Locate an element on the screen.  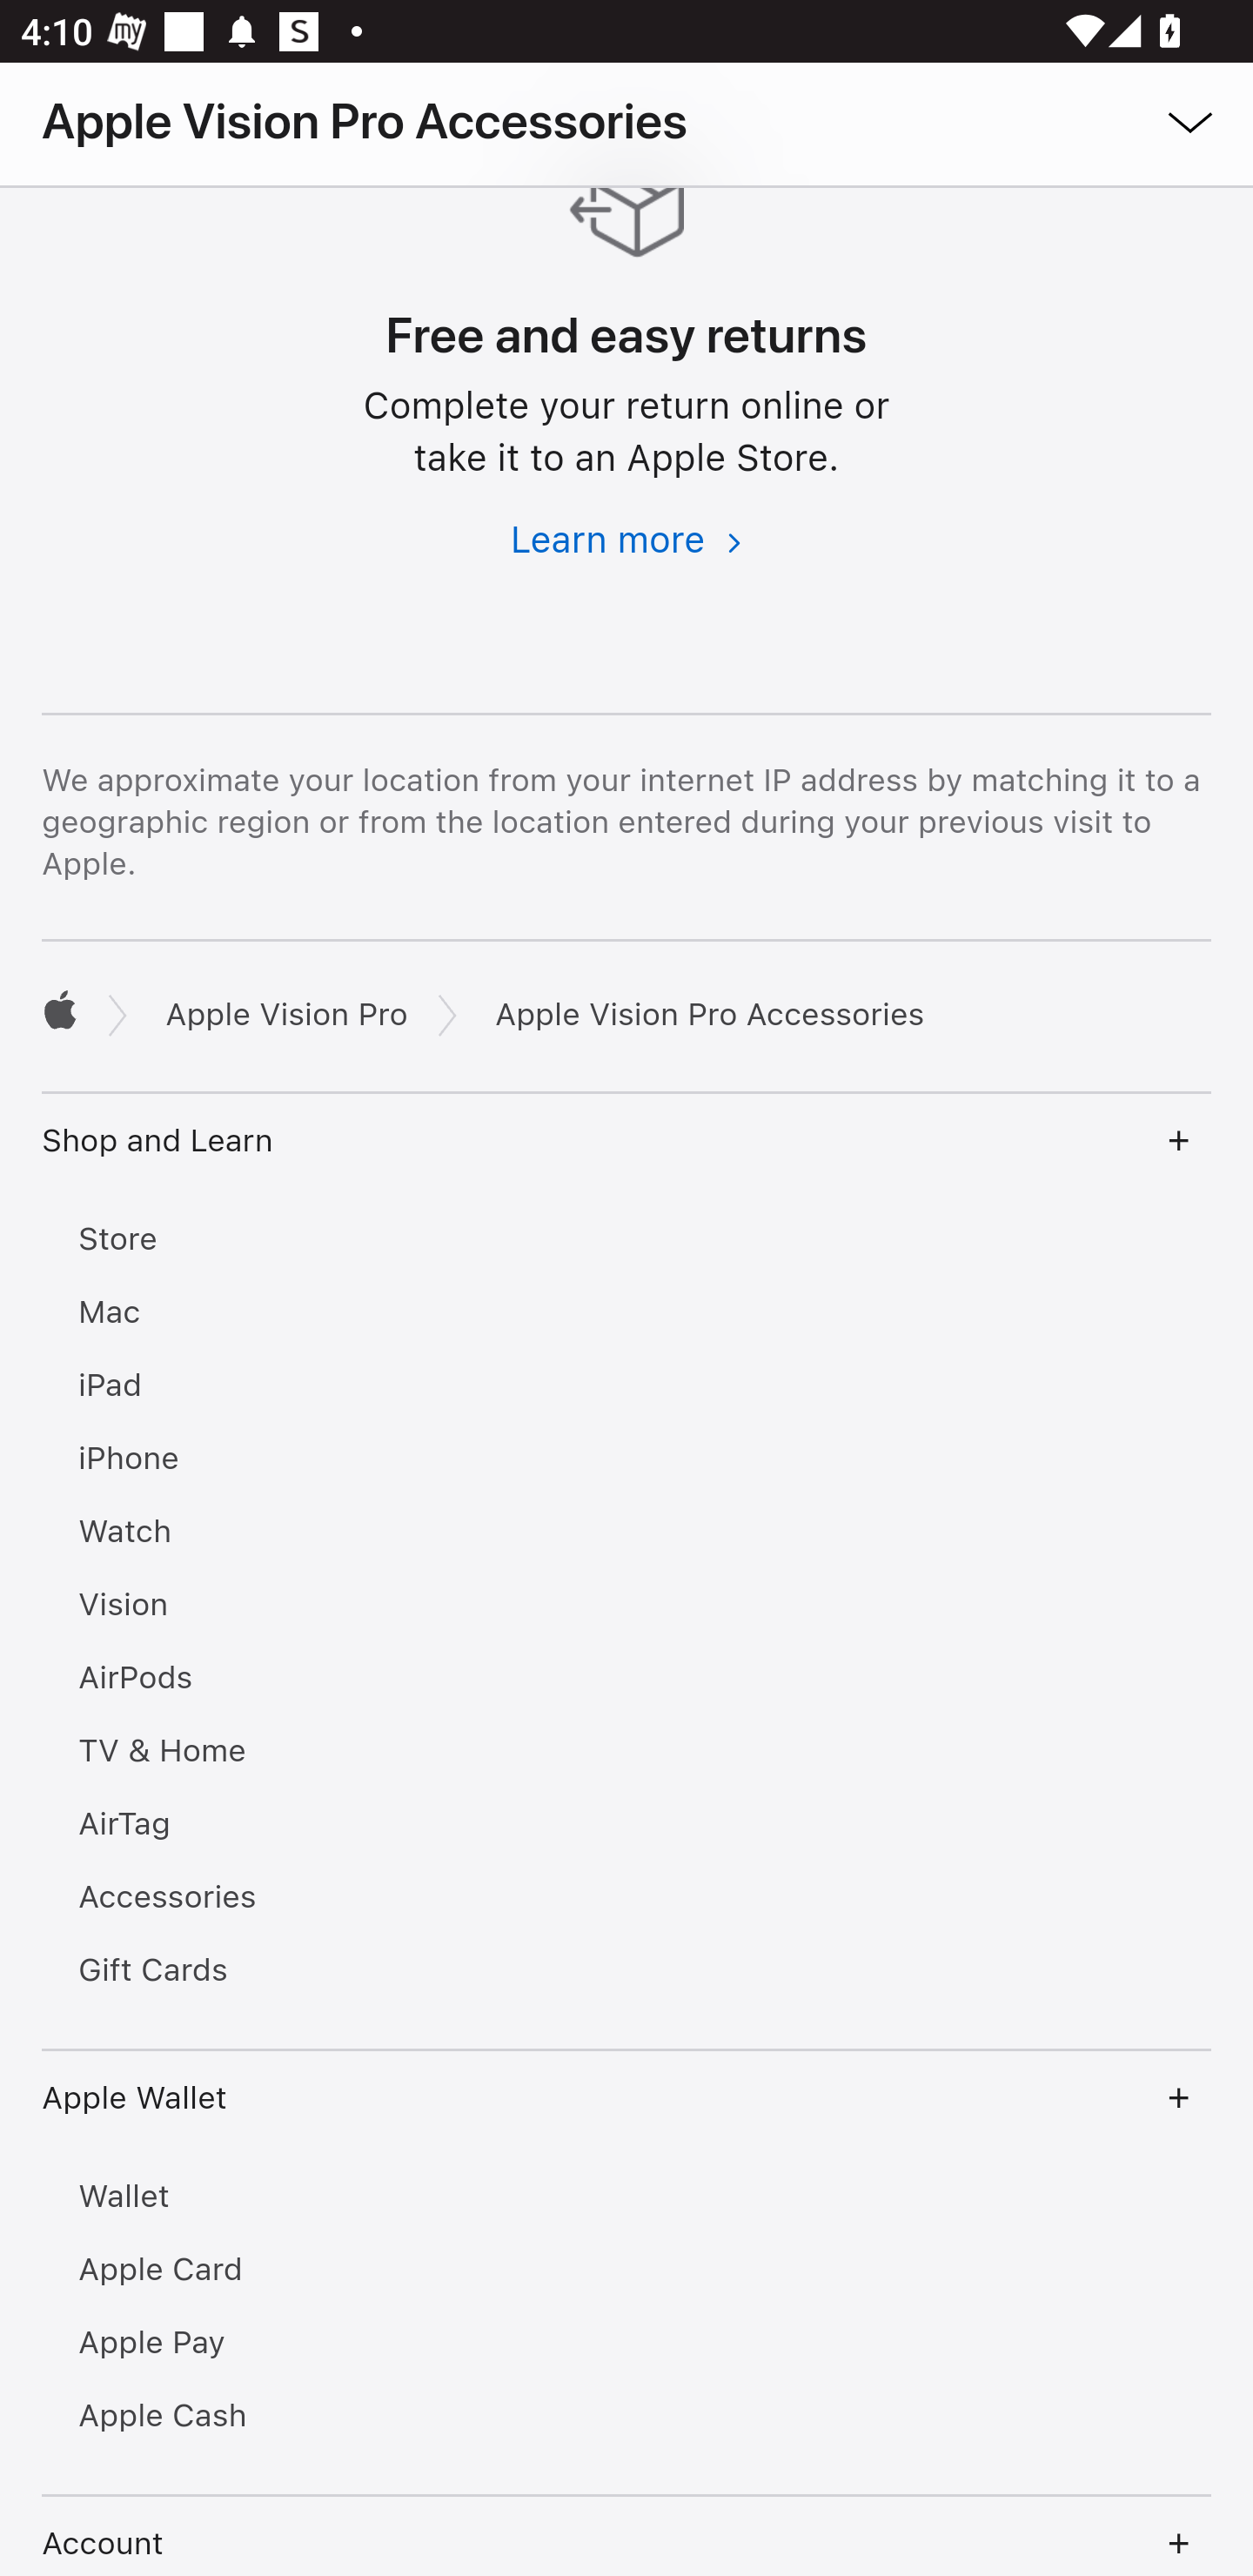
iPhone is located at coordinates (626, 1460).